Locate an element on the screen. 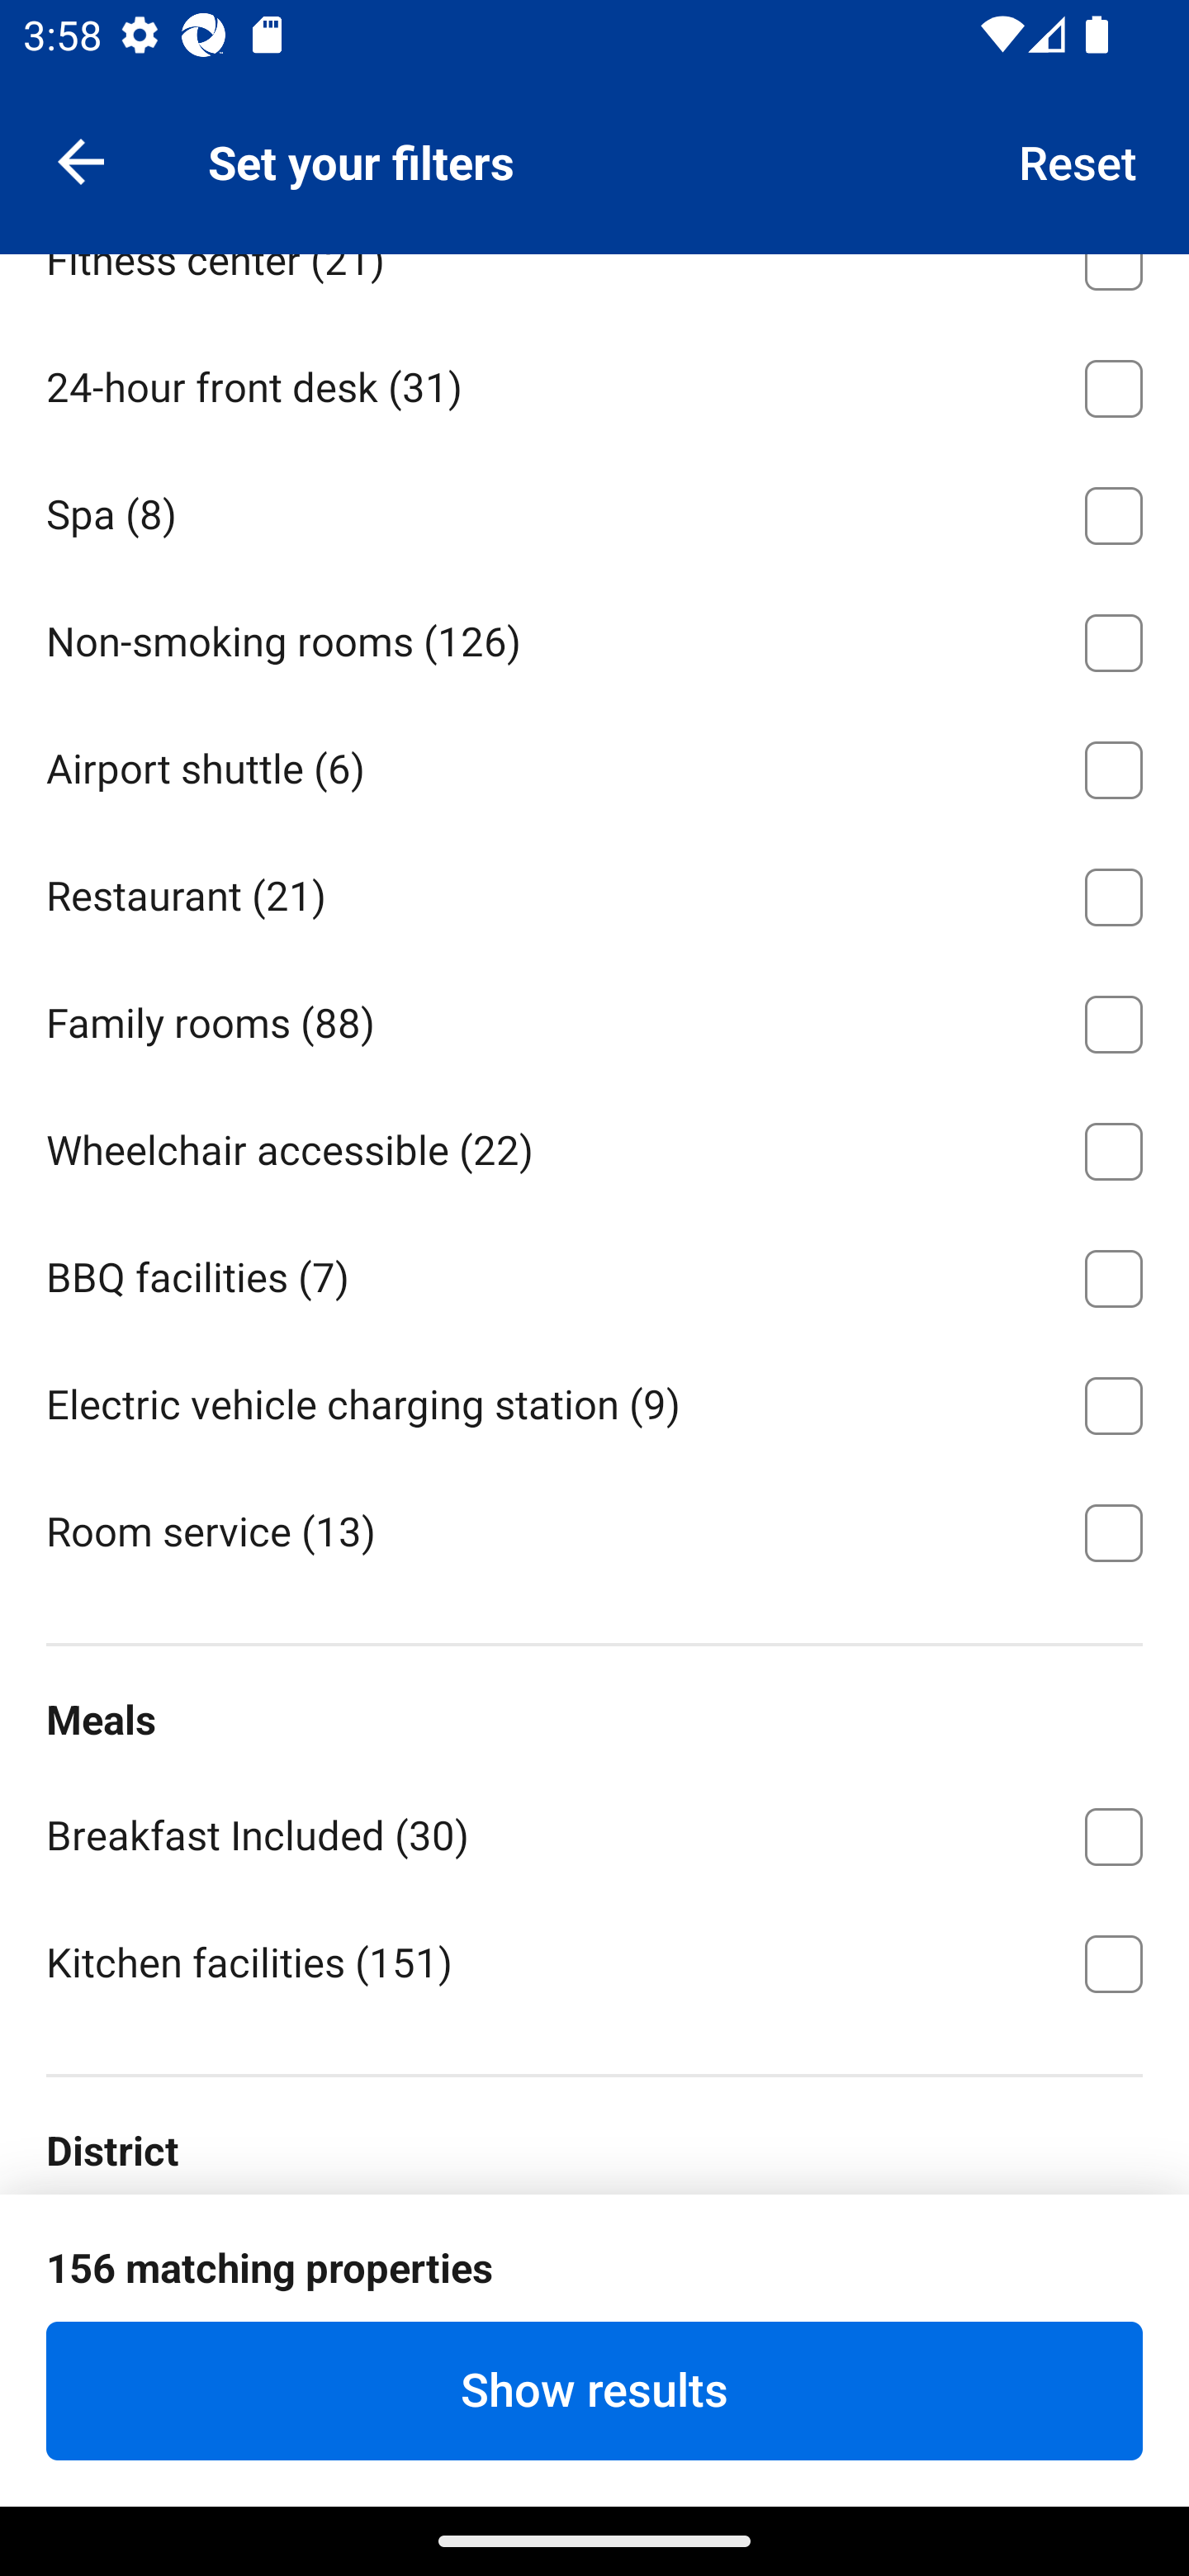  Airport shuttle ⁦(6) is located at coordinates (594, 763).